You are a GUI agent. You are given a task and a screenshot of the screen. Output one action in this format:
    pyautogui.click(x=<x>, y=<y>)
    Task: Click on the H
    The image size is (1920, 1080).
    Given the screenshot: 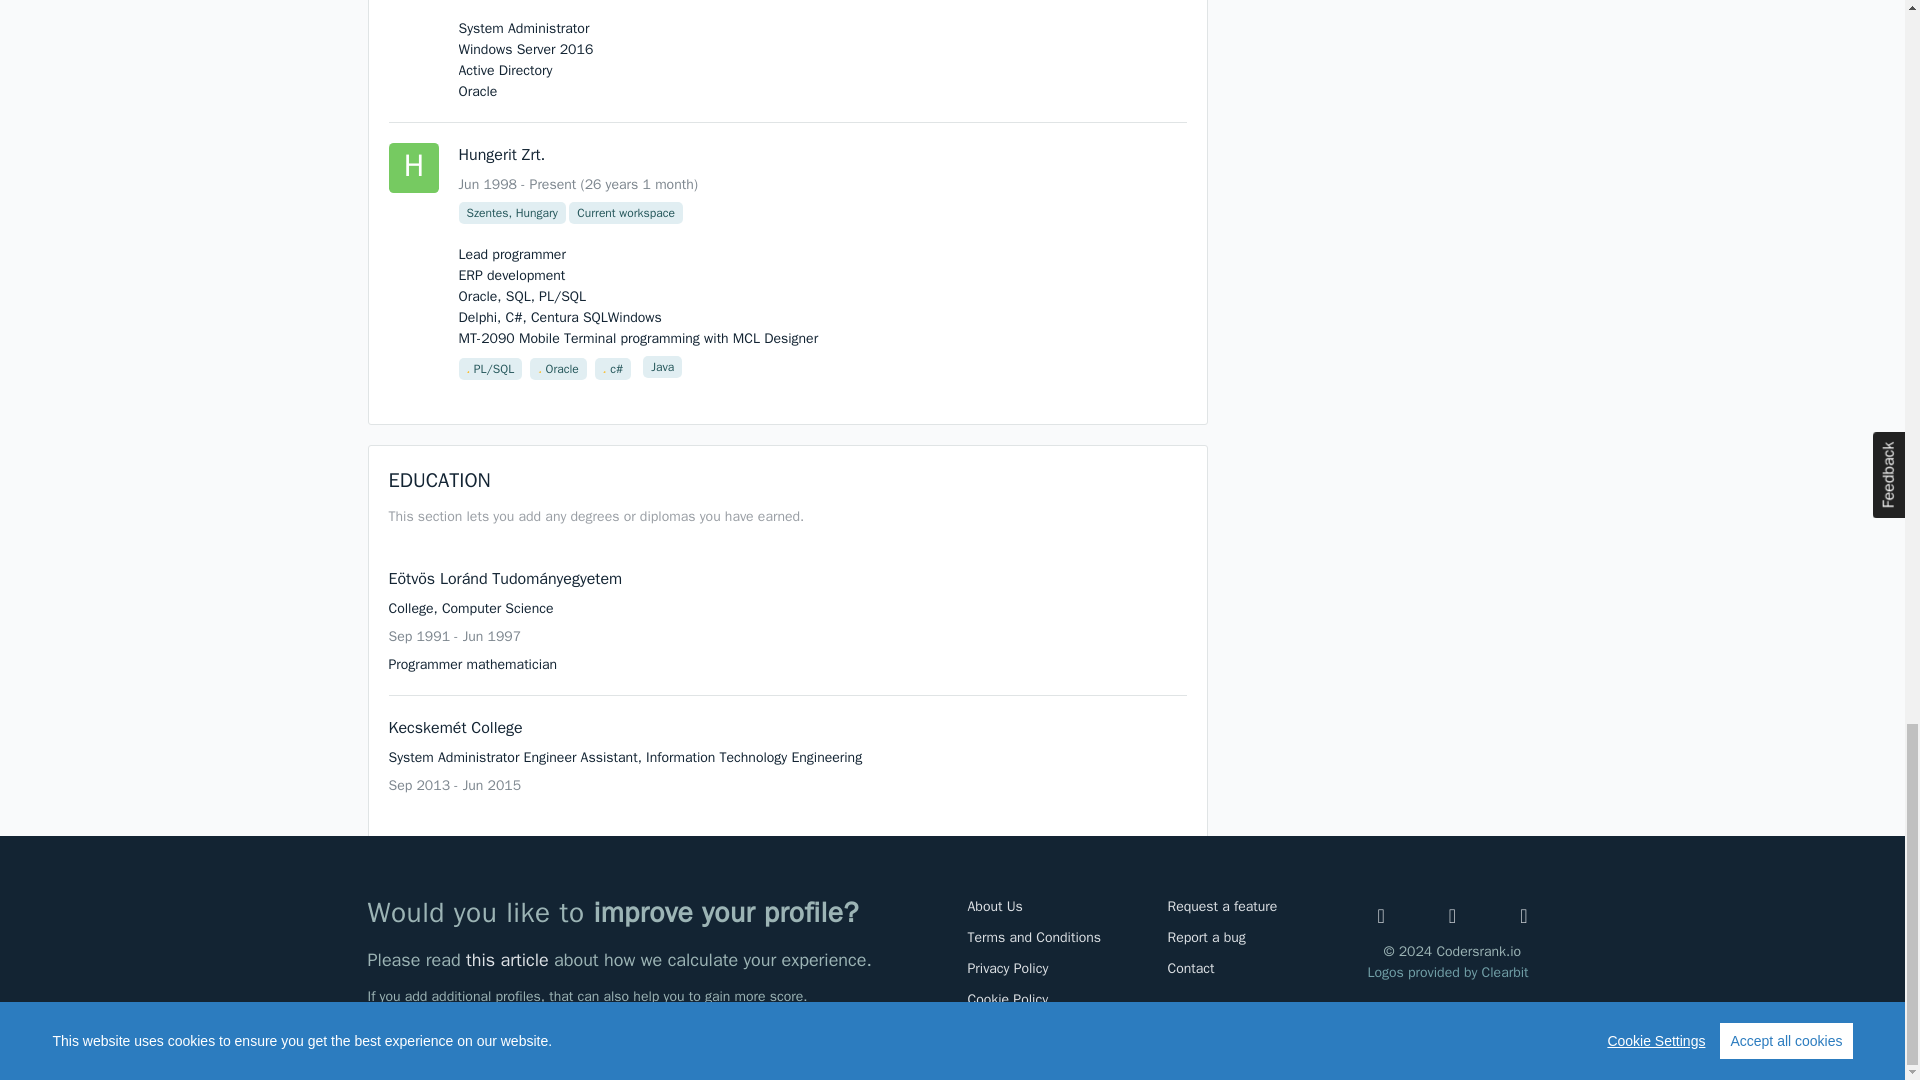 What is the action you would take?
    pyautogui.click(x=412, y=168)
    